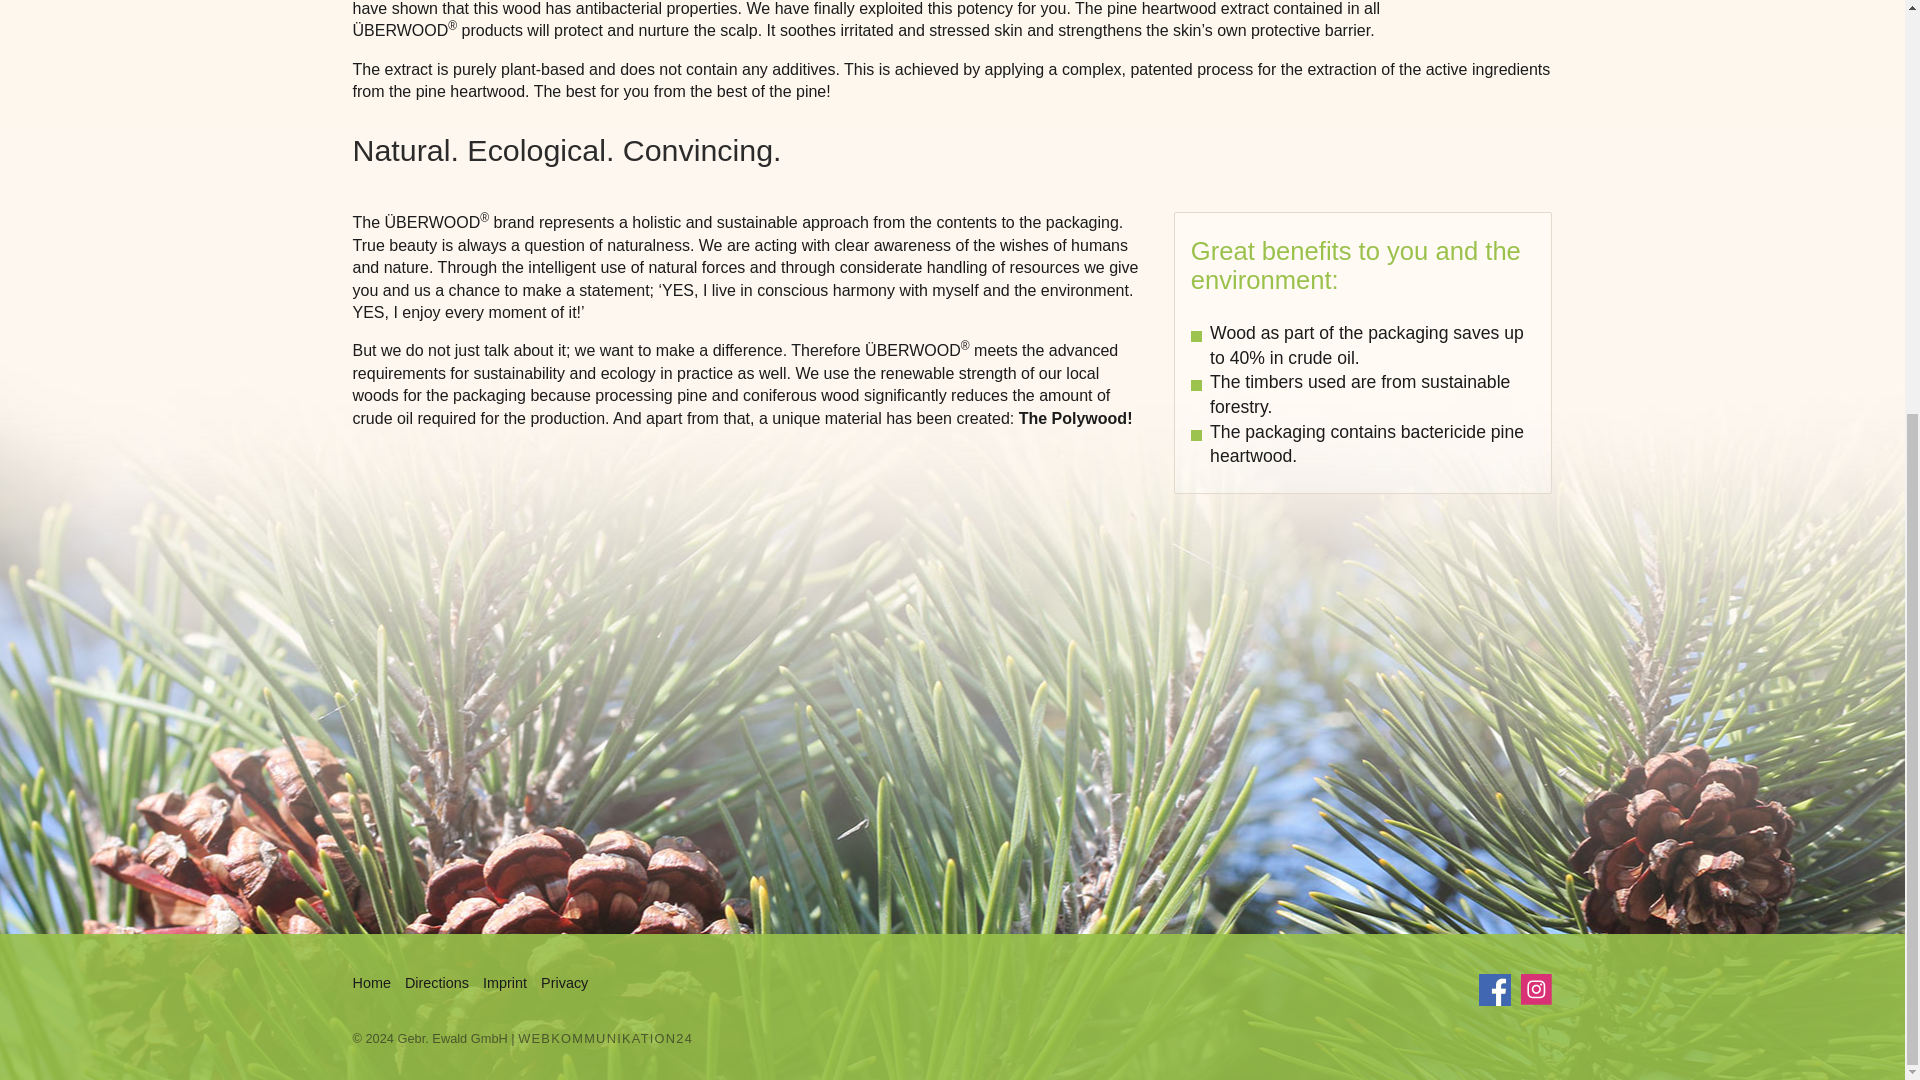 Image resolution: width=1920 pixels, height=1080 pixels. I want to click on Privacy, so click(564, 983).